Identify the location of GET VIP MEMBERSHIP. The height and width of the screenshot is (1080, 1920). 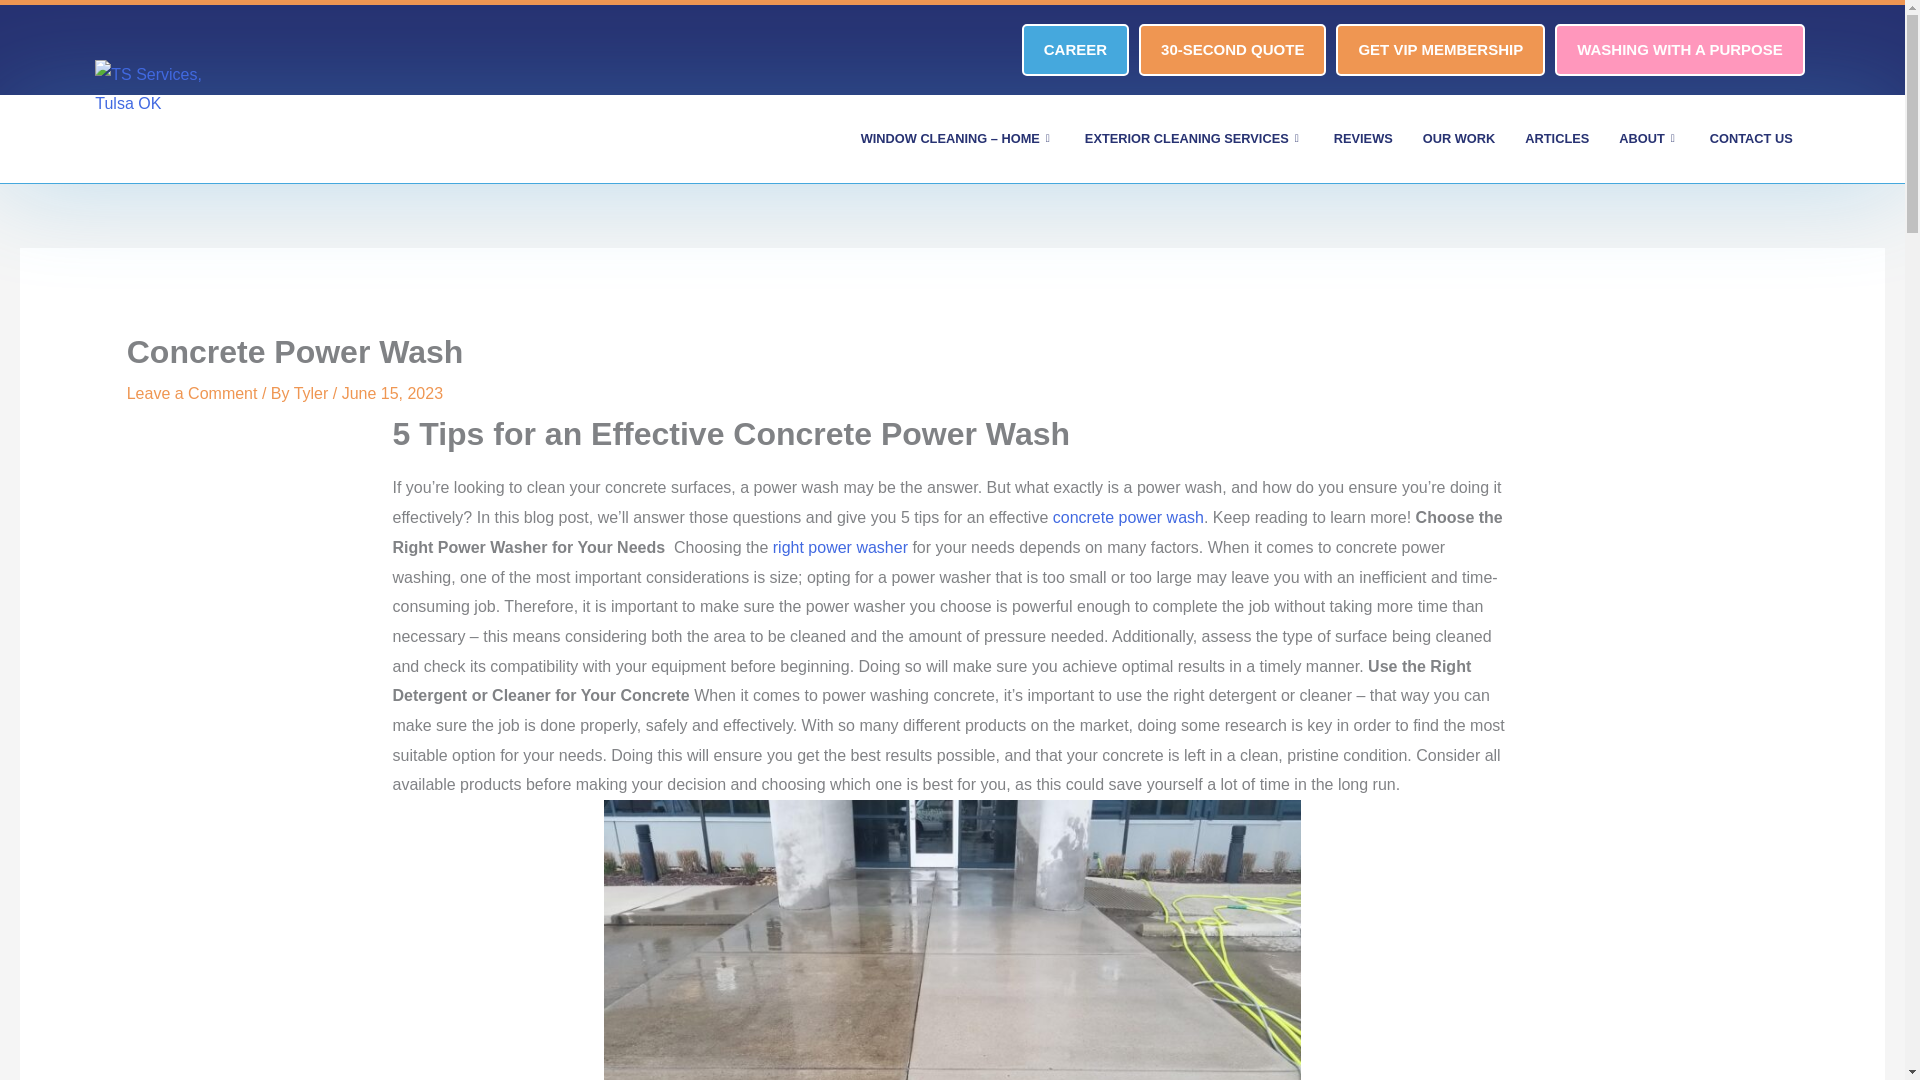
(1440, 49).